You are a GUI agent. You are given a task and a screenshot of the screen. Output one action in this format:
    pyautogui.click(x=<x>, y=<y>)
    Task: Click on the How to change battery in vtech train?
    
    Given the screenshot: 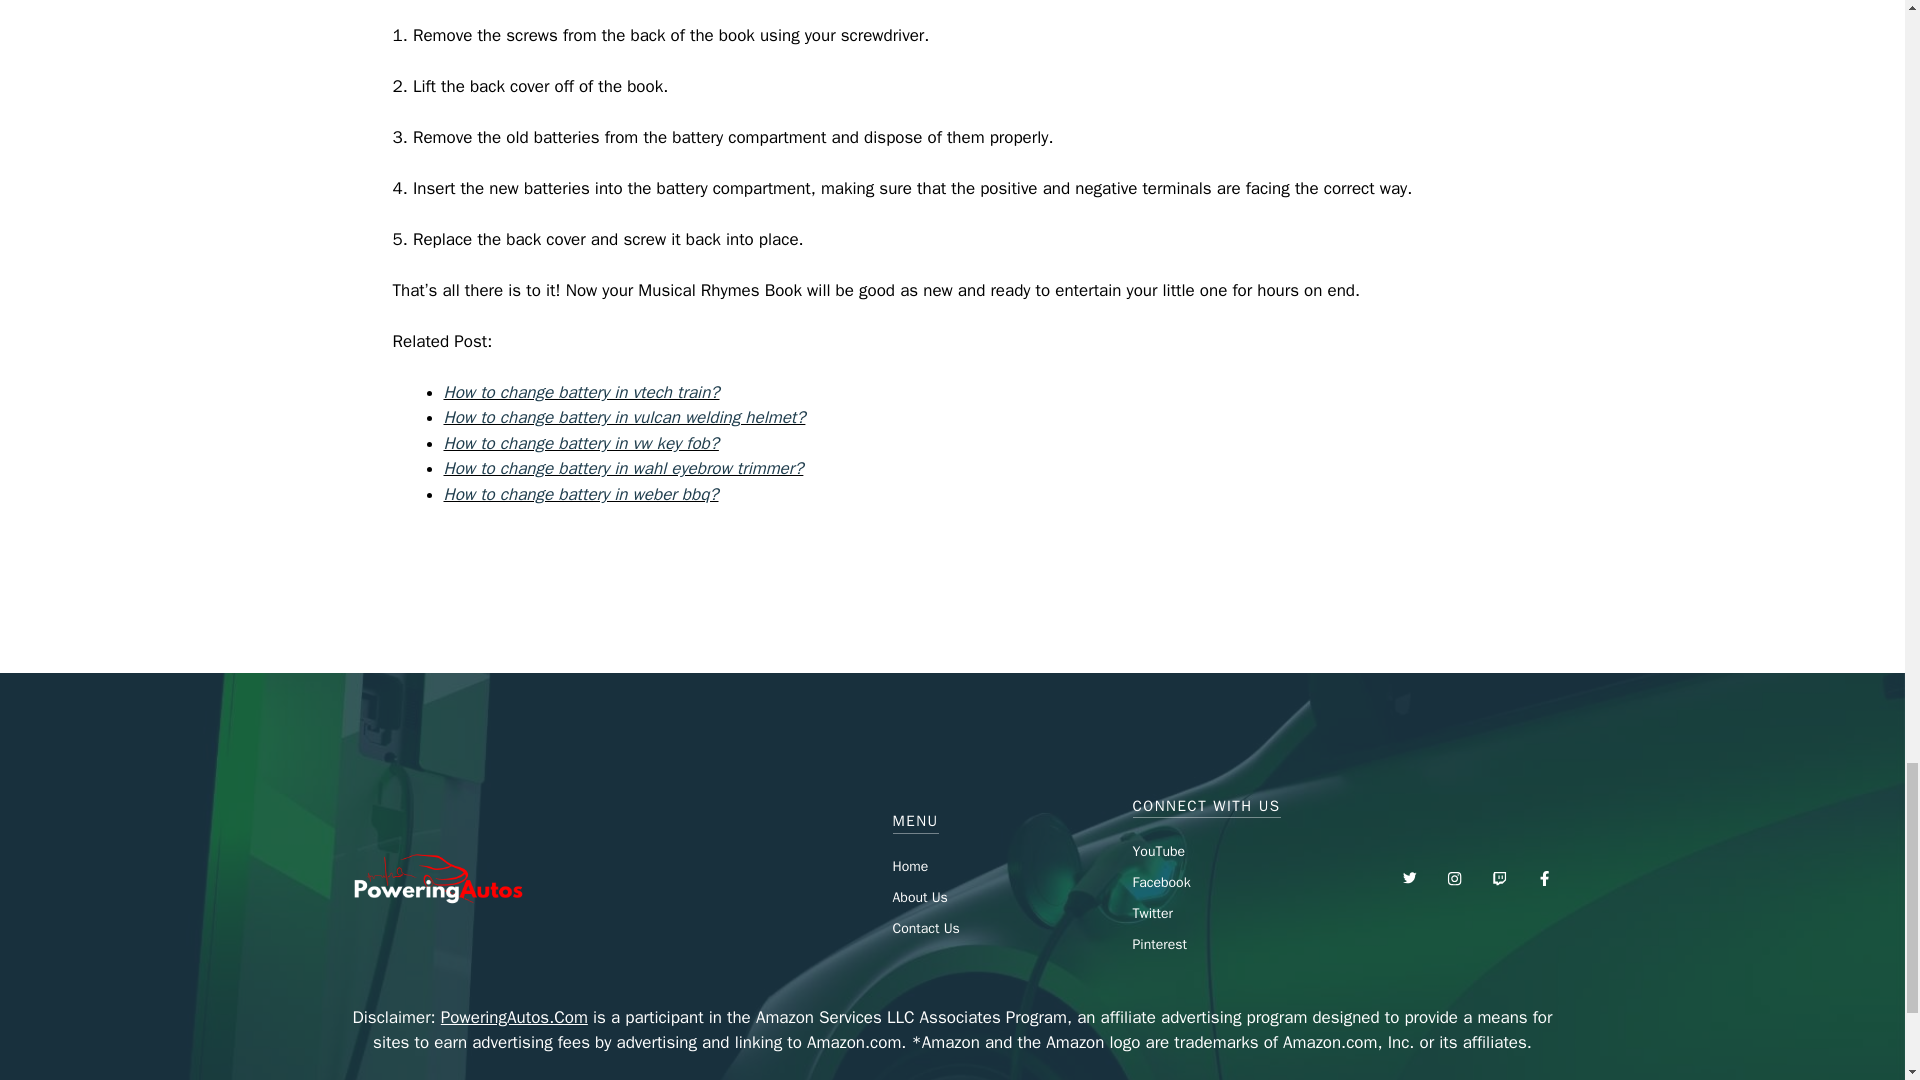 What is the action you would take?
    pyautogui.click(x=582, y=392)
    